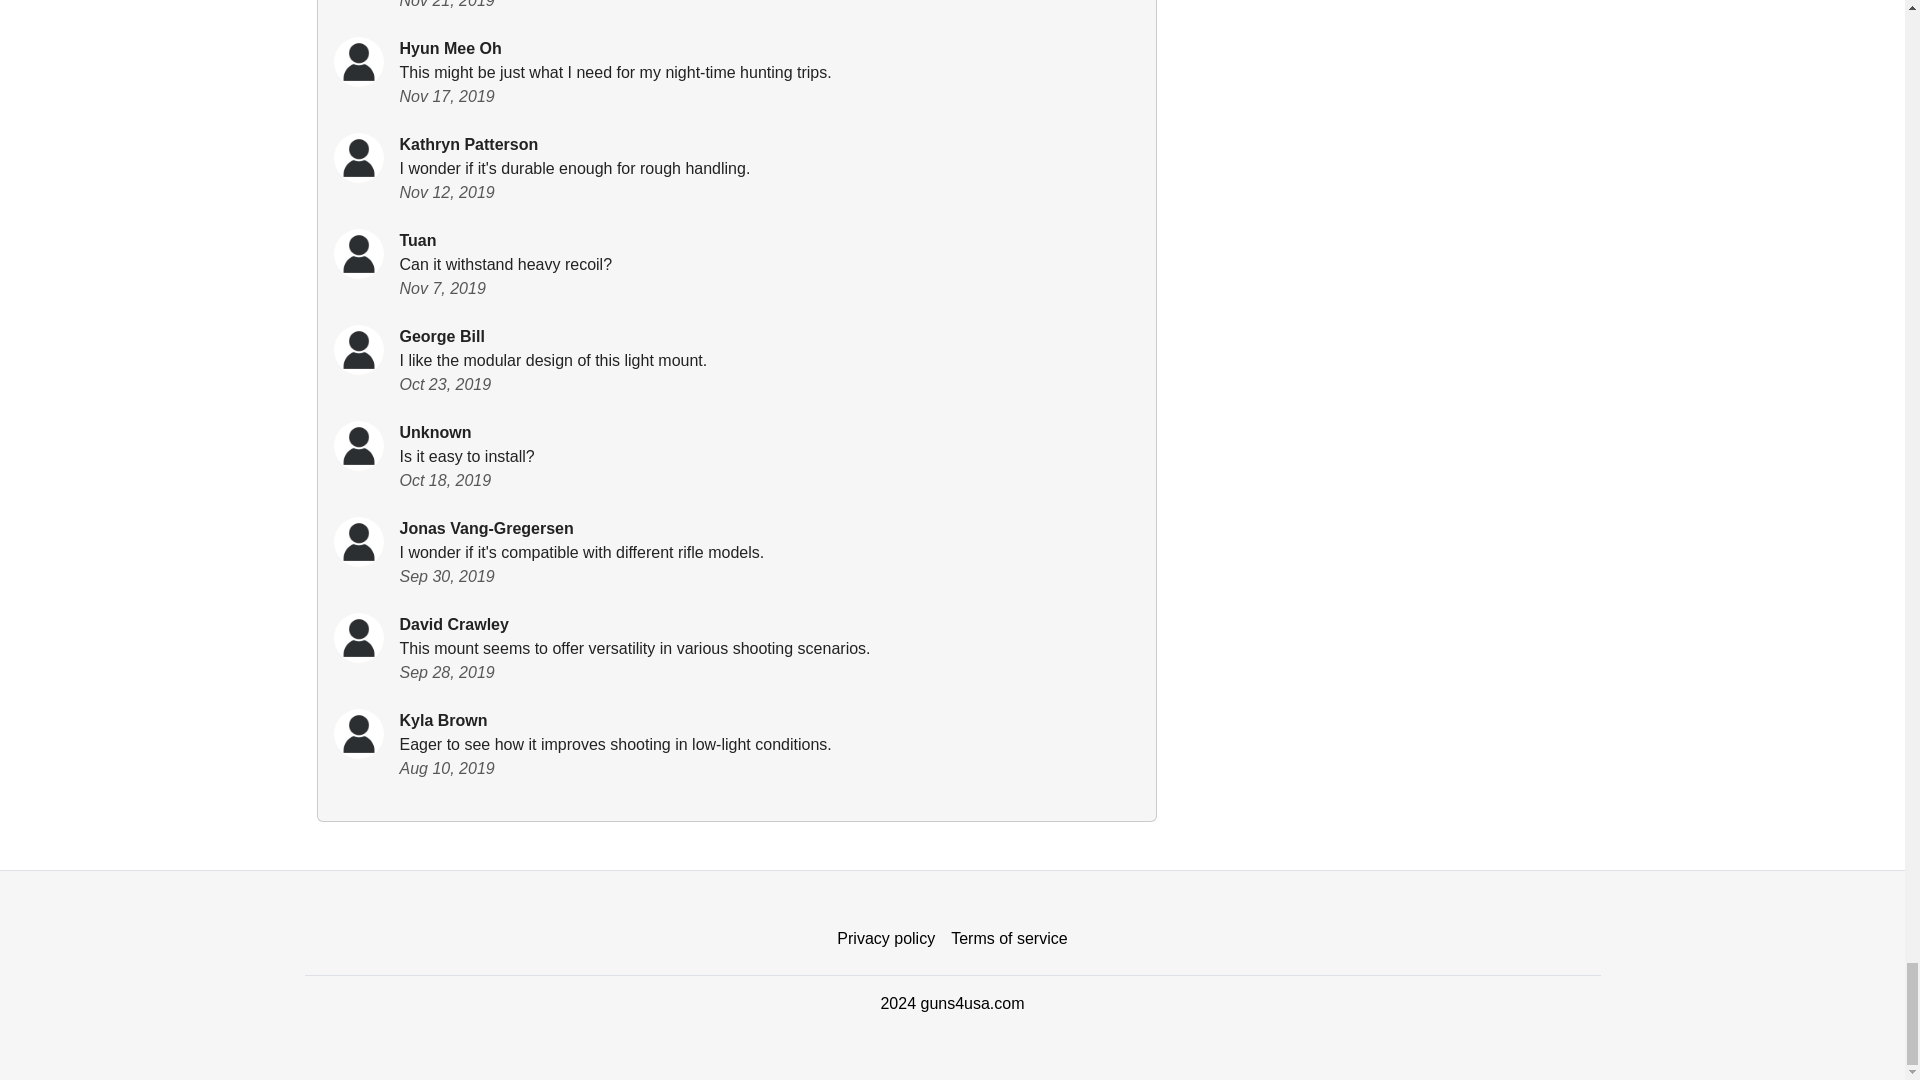 This screenshot has width=1920, height=1080. What do you see at coordinates (886, 939) in the screenshot?
I see `Privacy policy` at bounding box center [886, 939].